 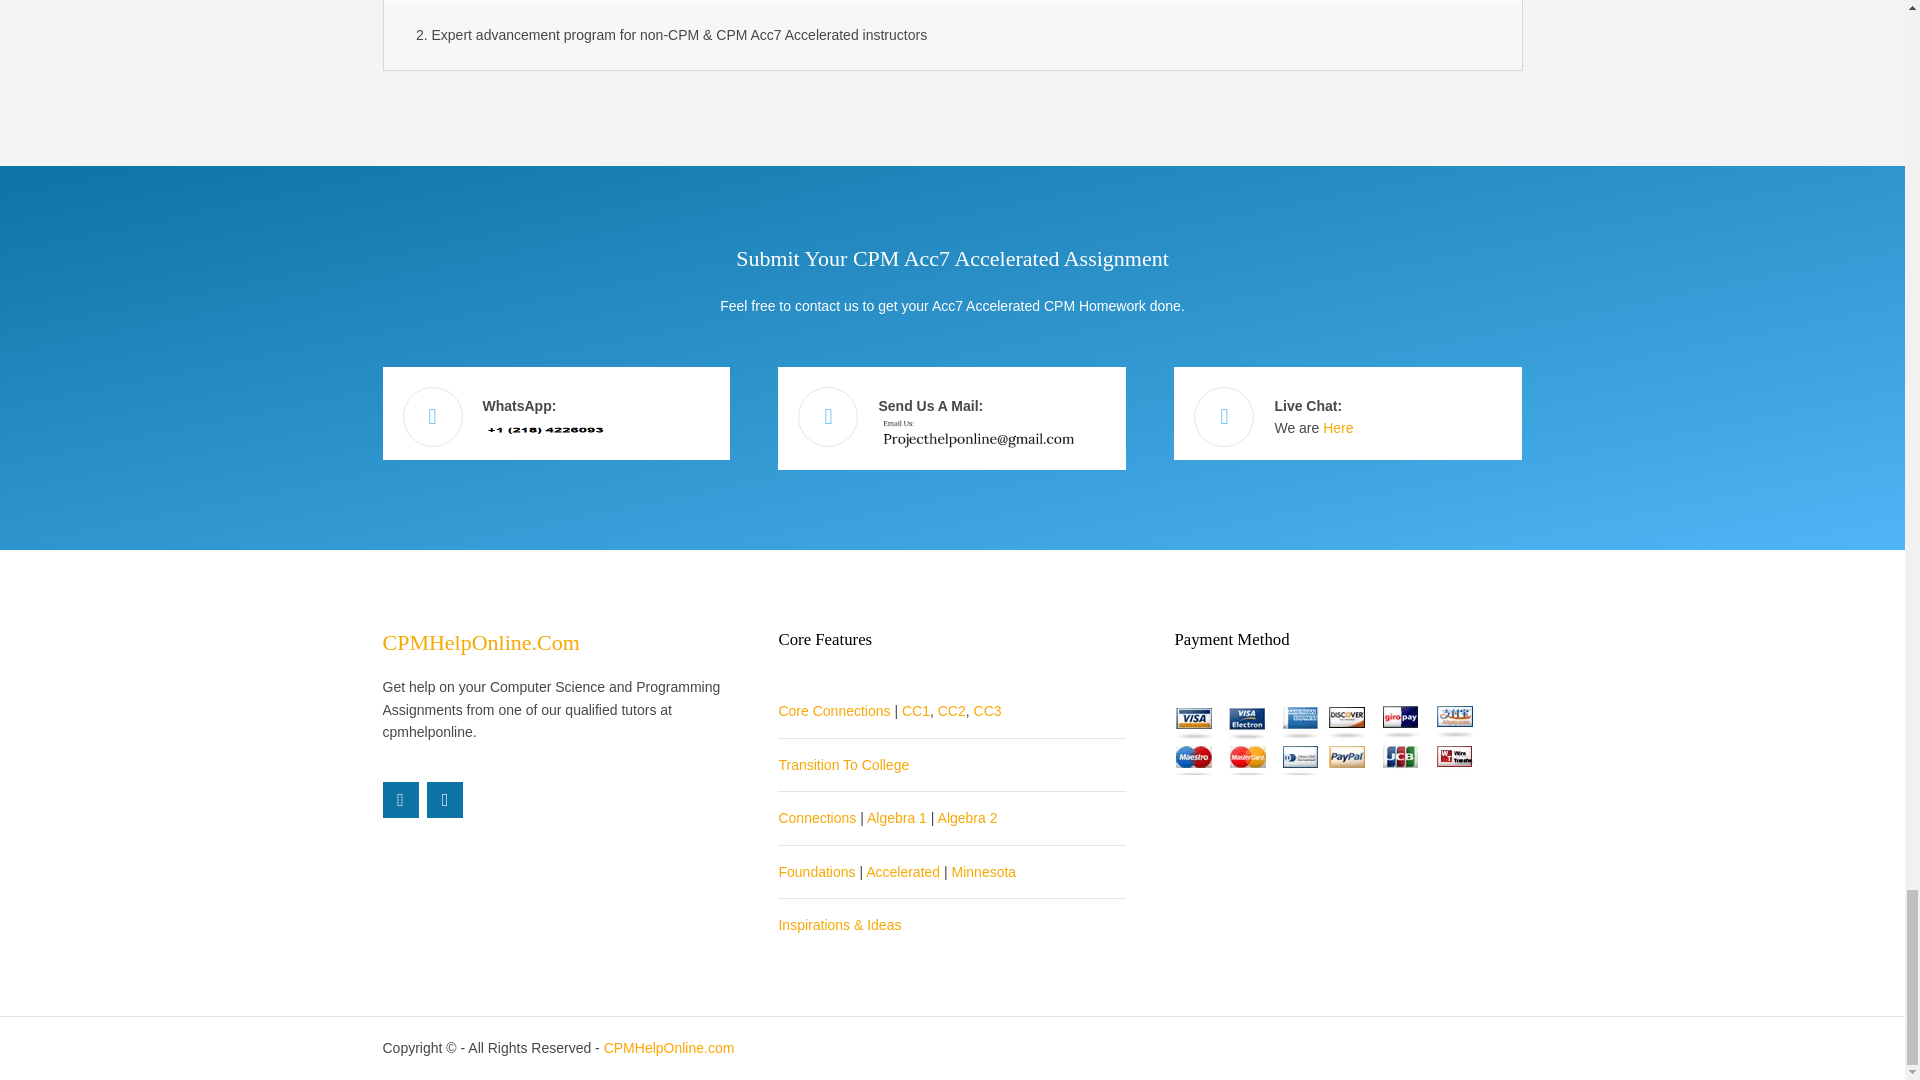 What do you see at coordinates (480, 642) in the screenshot?
I see `CPMHelpOnline.Com` at bounding box center [480, 642].